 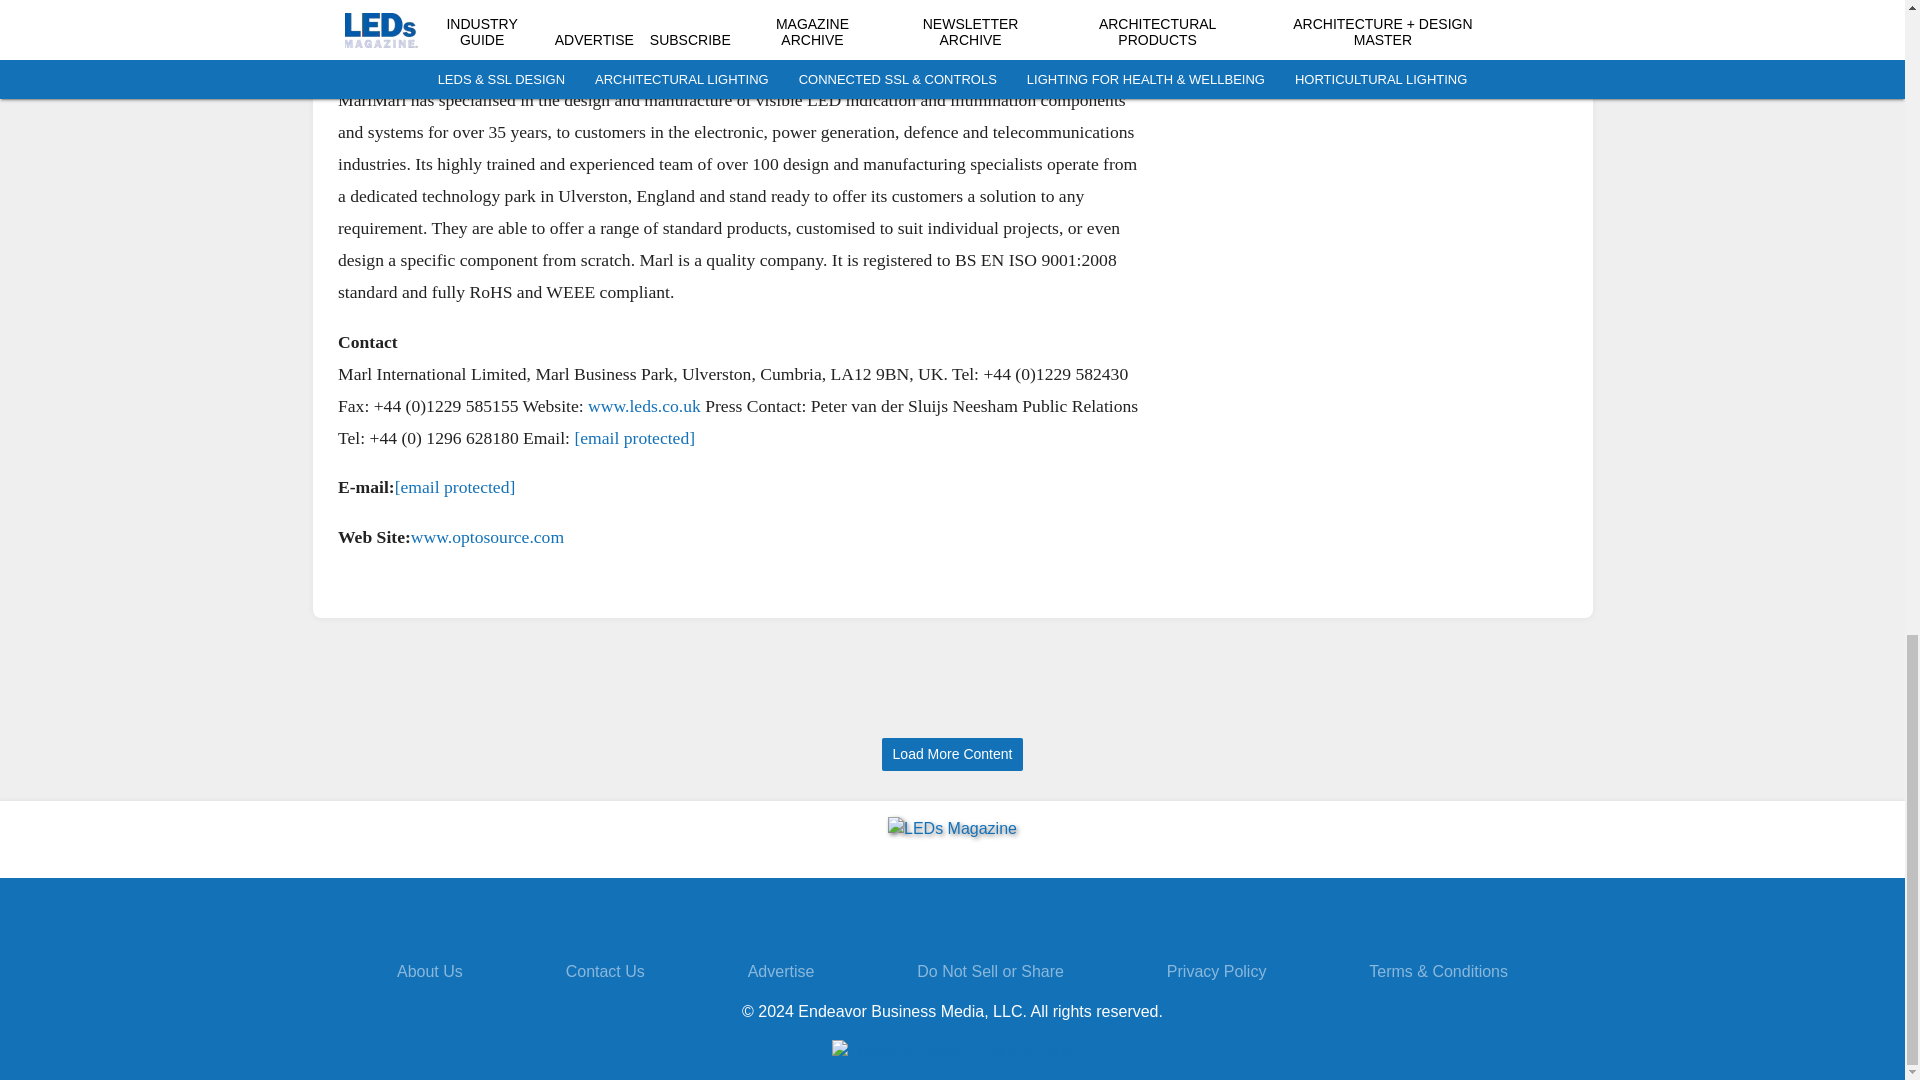 What do you see at coordinates (644, 406) in the screenshot?
I see `www.leds.co.uk` at bounding box center [644, 406].